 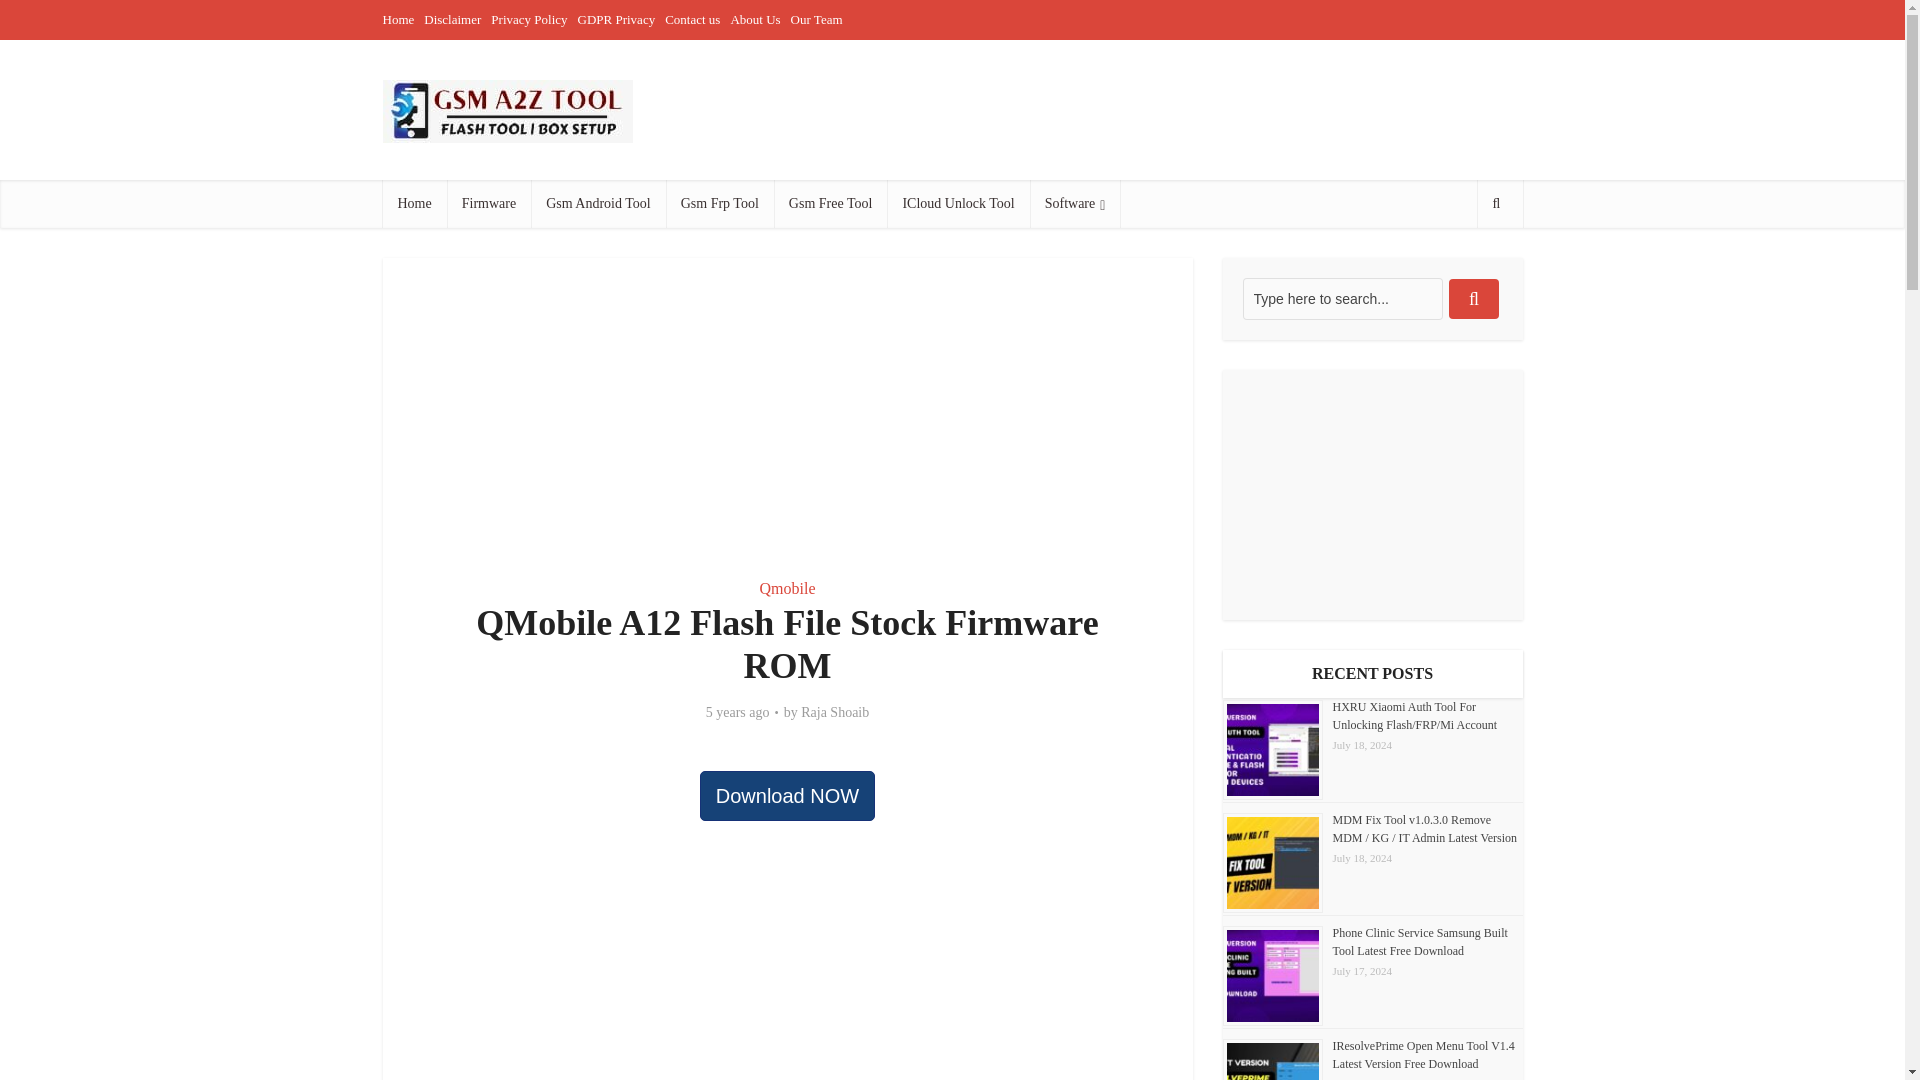 I want to click on Home, so click(x=414, y=204).